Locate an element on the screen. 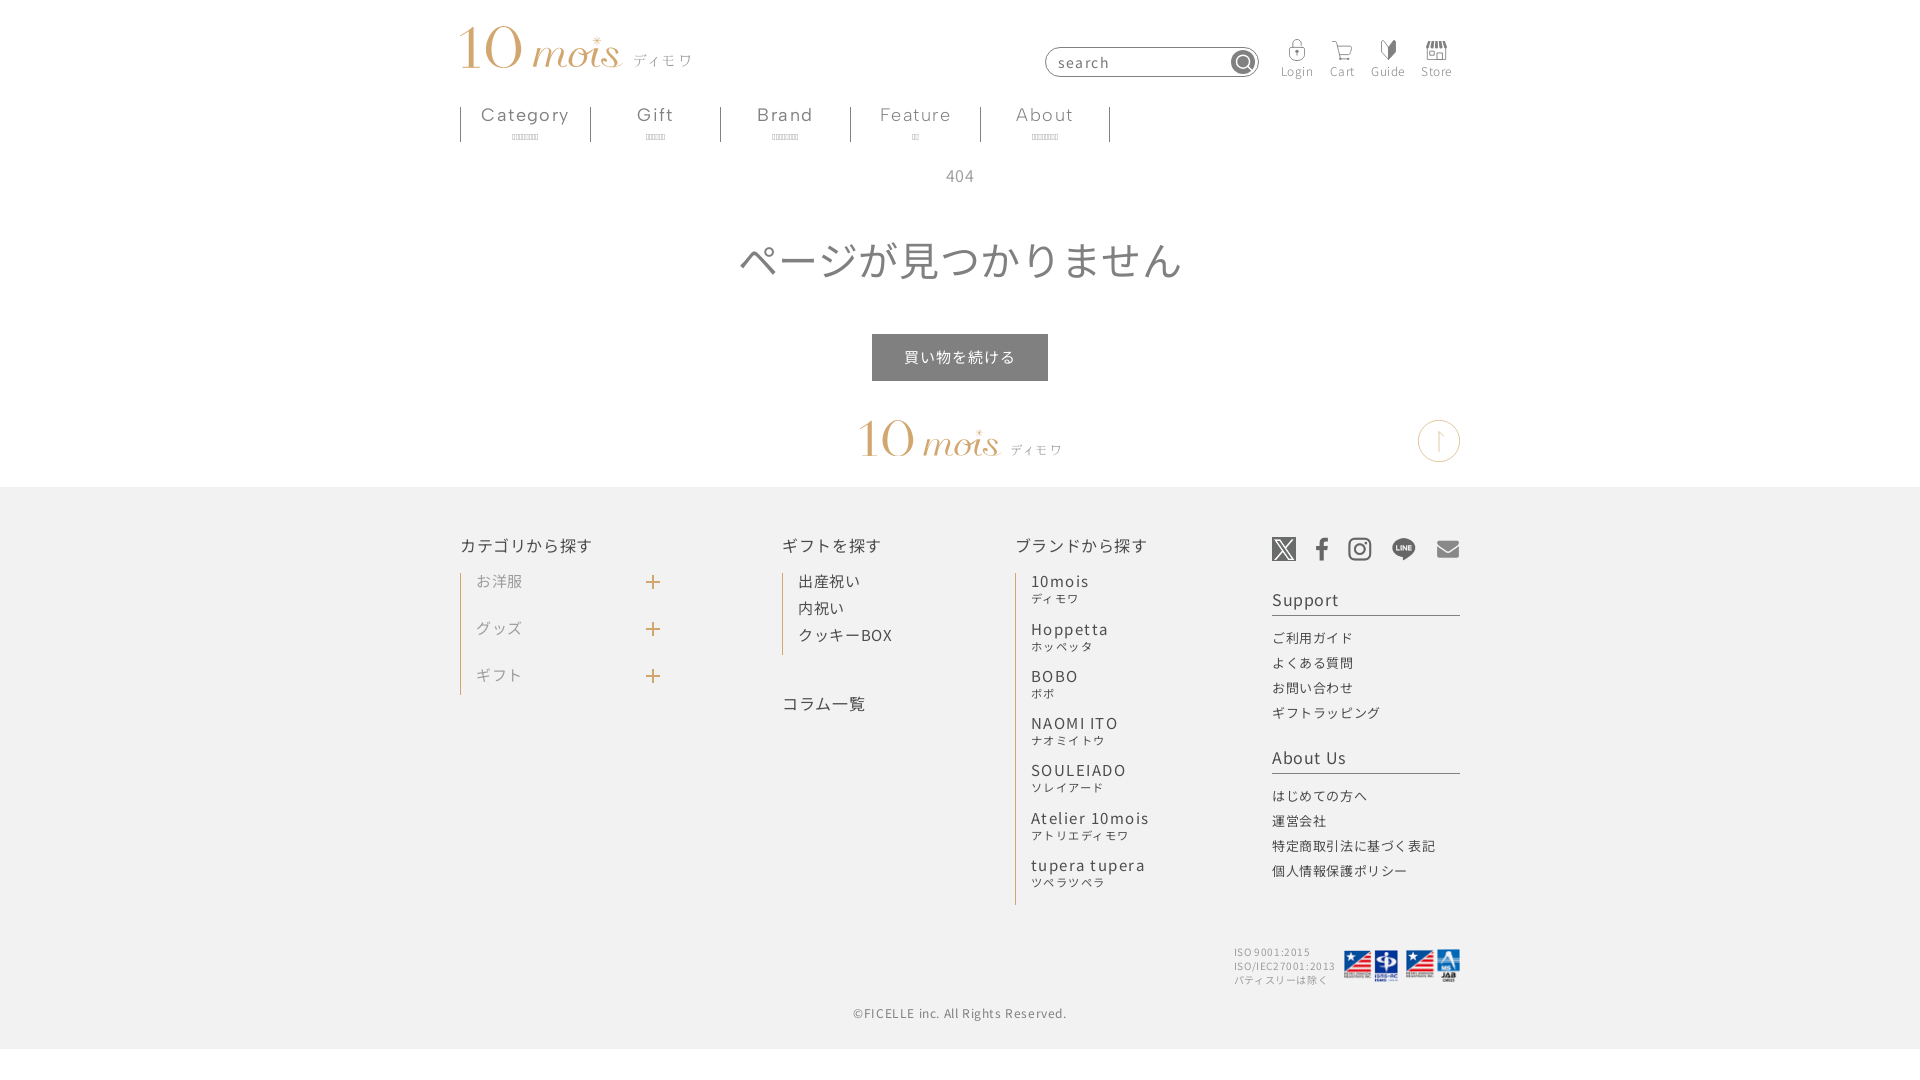  Cart is located at coordinates (1342, 58).